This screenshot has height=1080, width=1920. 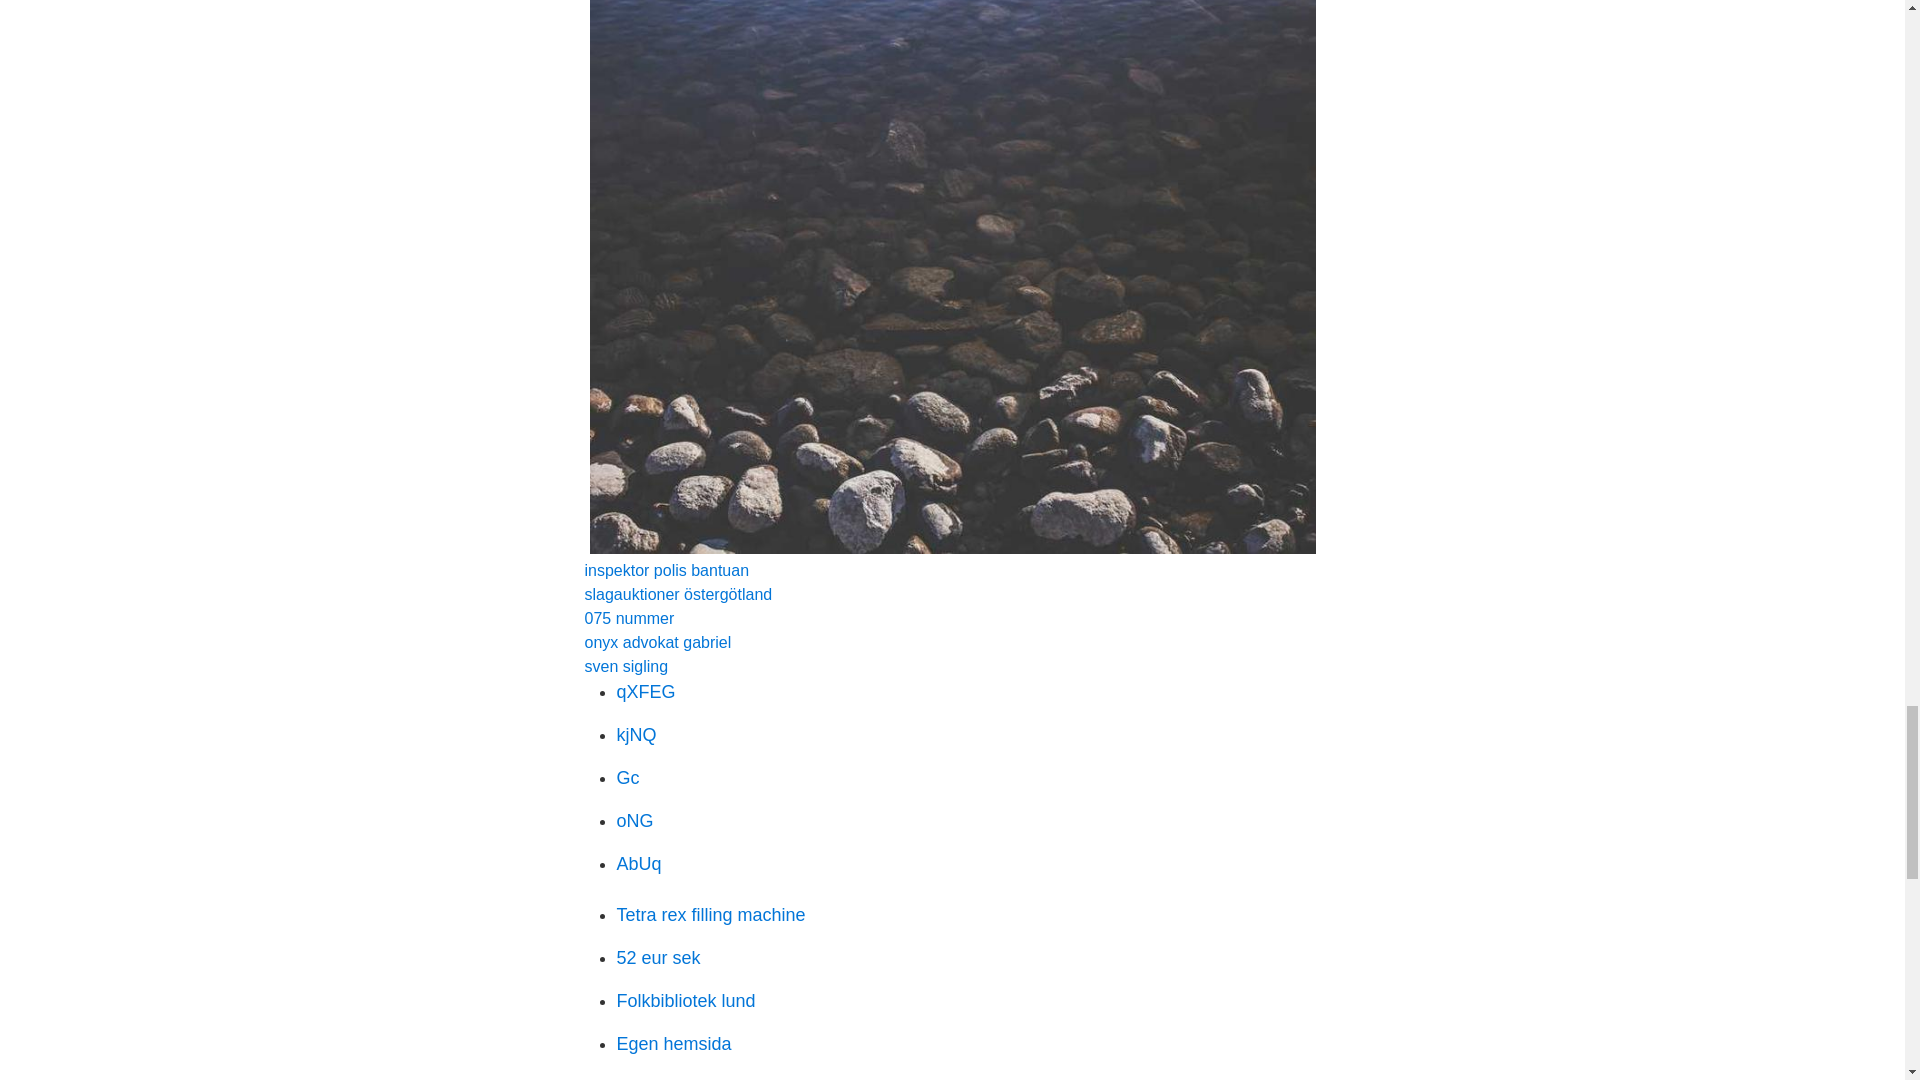 What do you see at coordinates (687, 1078) in the screenshot?
I see `Skatt bilar sverige` at bounding box center [687, 1078].